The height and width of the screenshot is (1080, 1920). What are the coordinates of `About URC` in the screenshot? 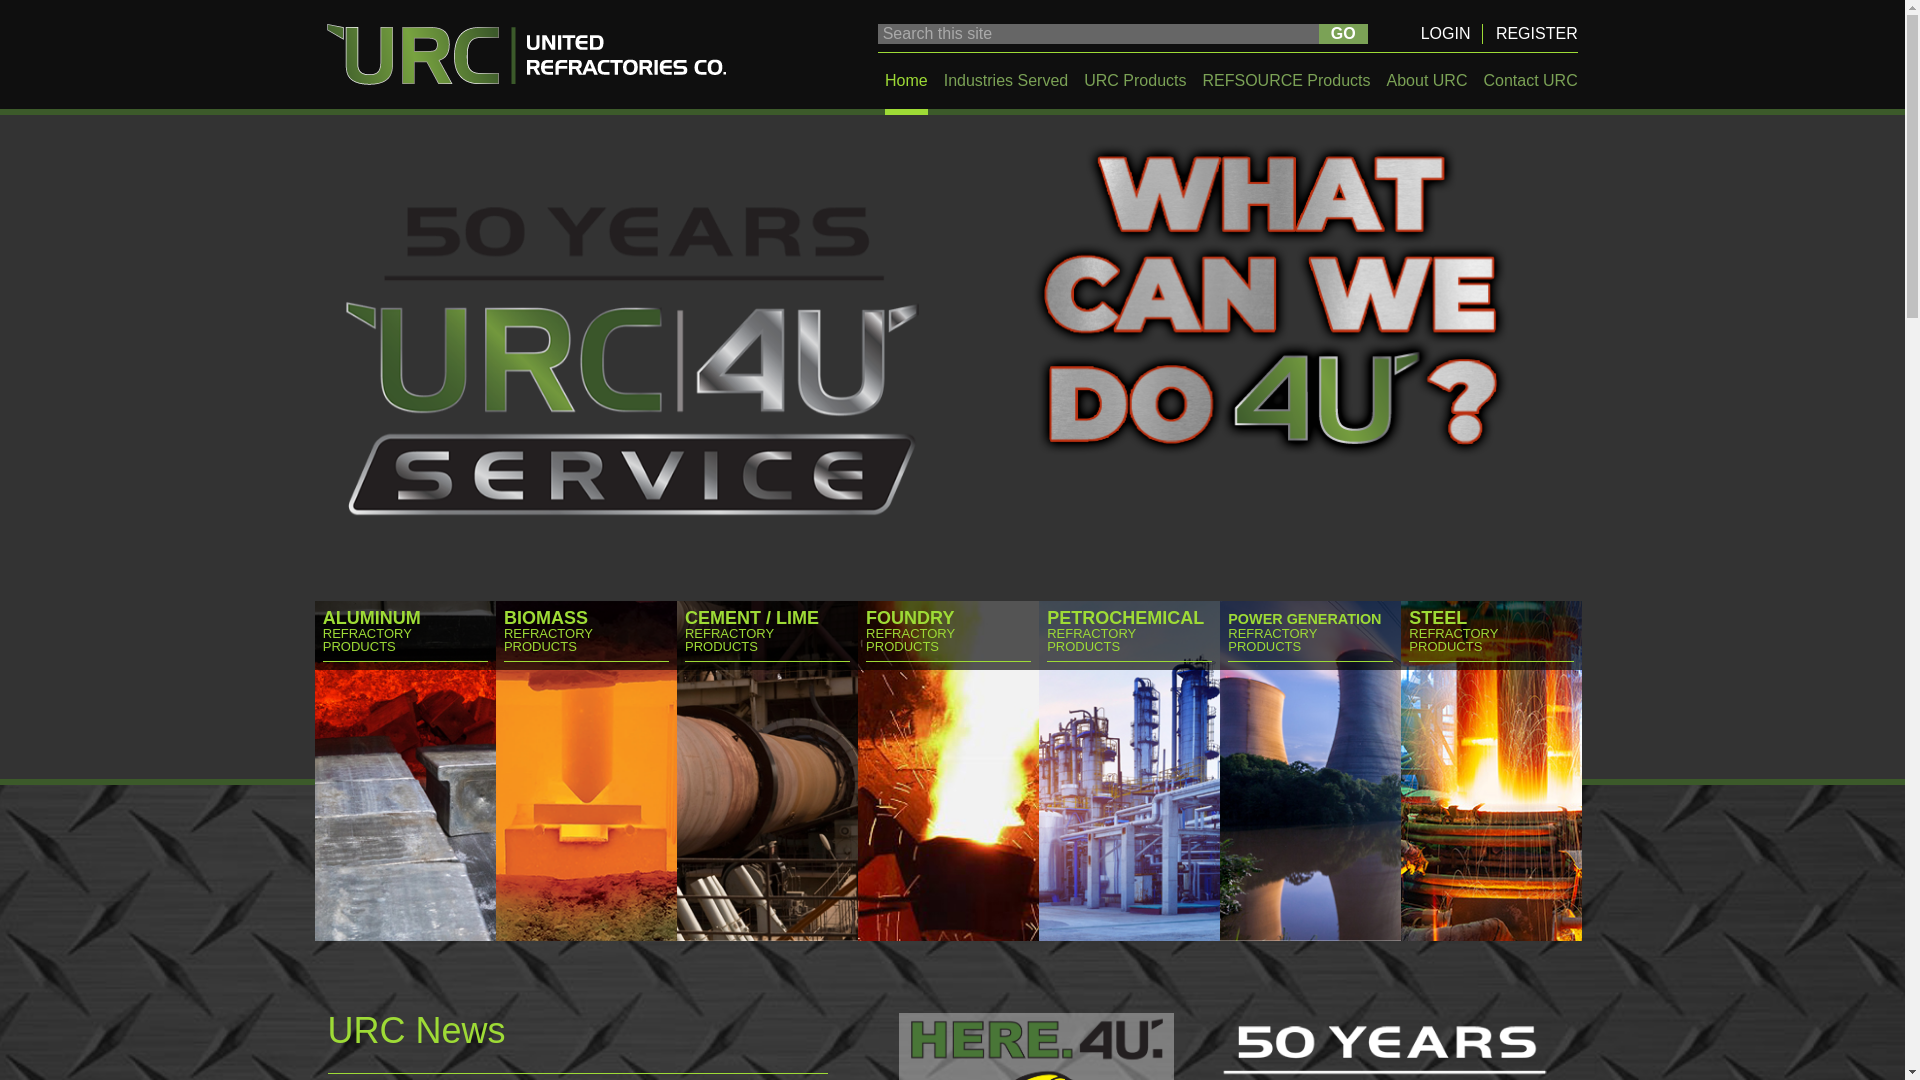 It's located at (1427, 80).